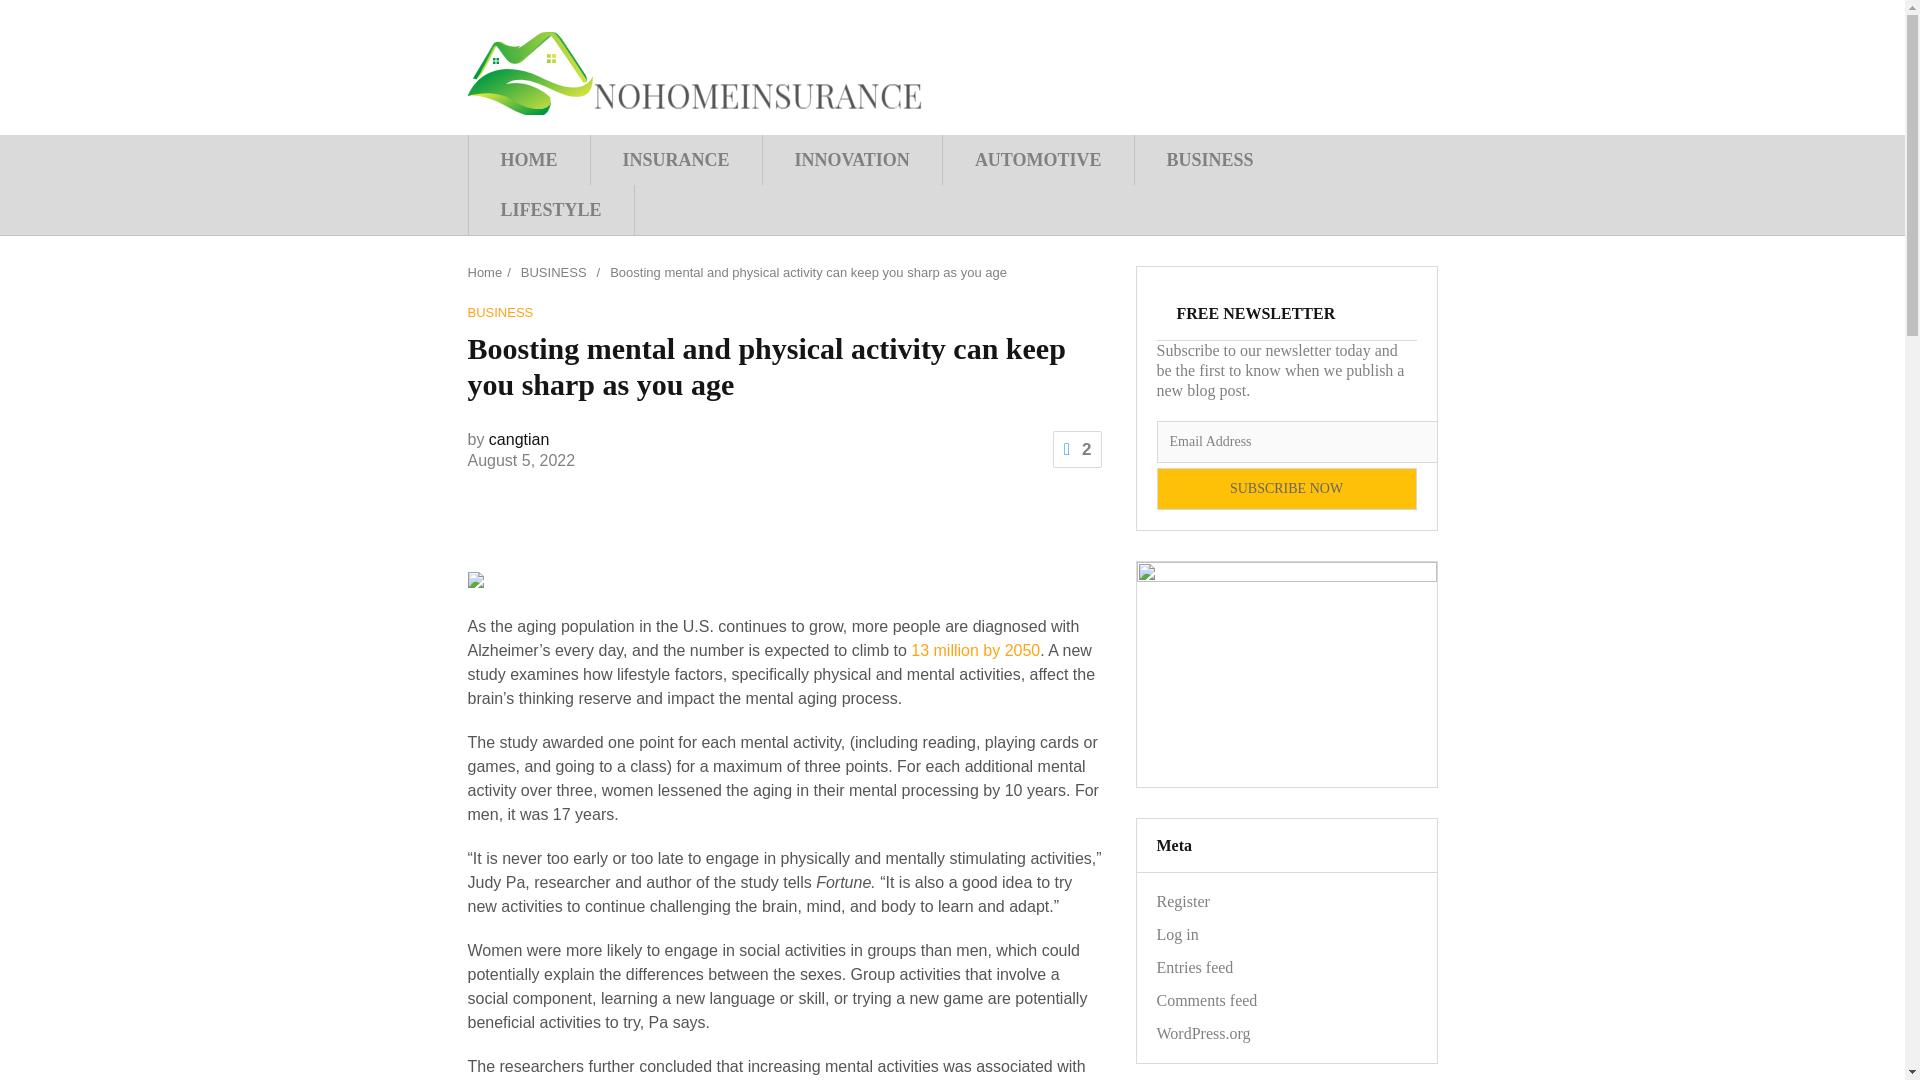  What do you see at coordinates (676, 160) in the screenshot?
I see `INSURANCE` at bounding box center [676, 160].